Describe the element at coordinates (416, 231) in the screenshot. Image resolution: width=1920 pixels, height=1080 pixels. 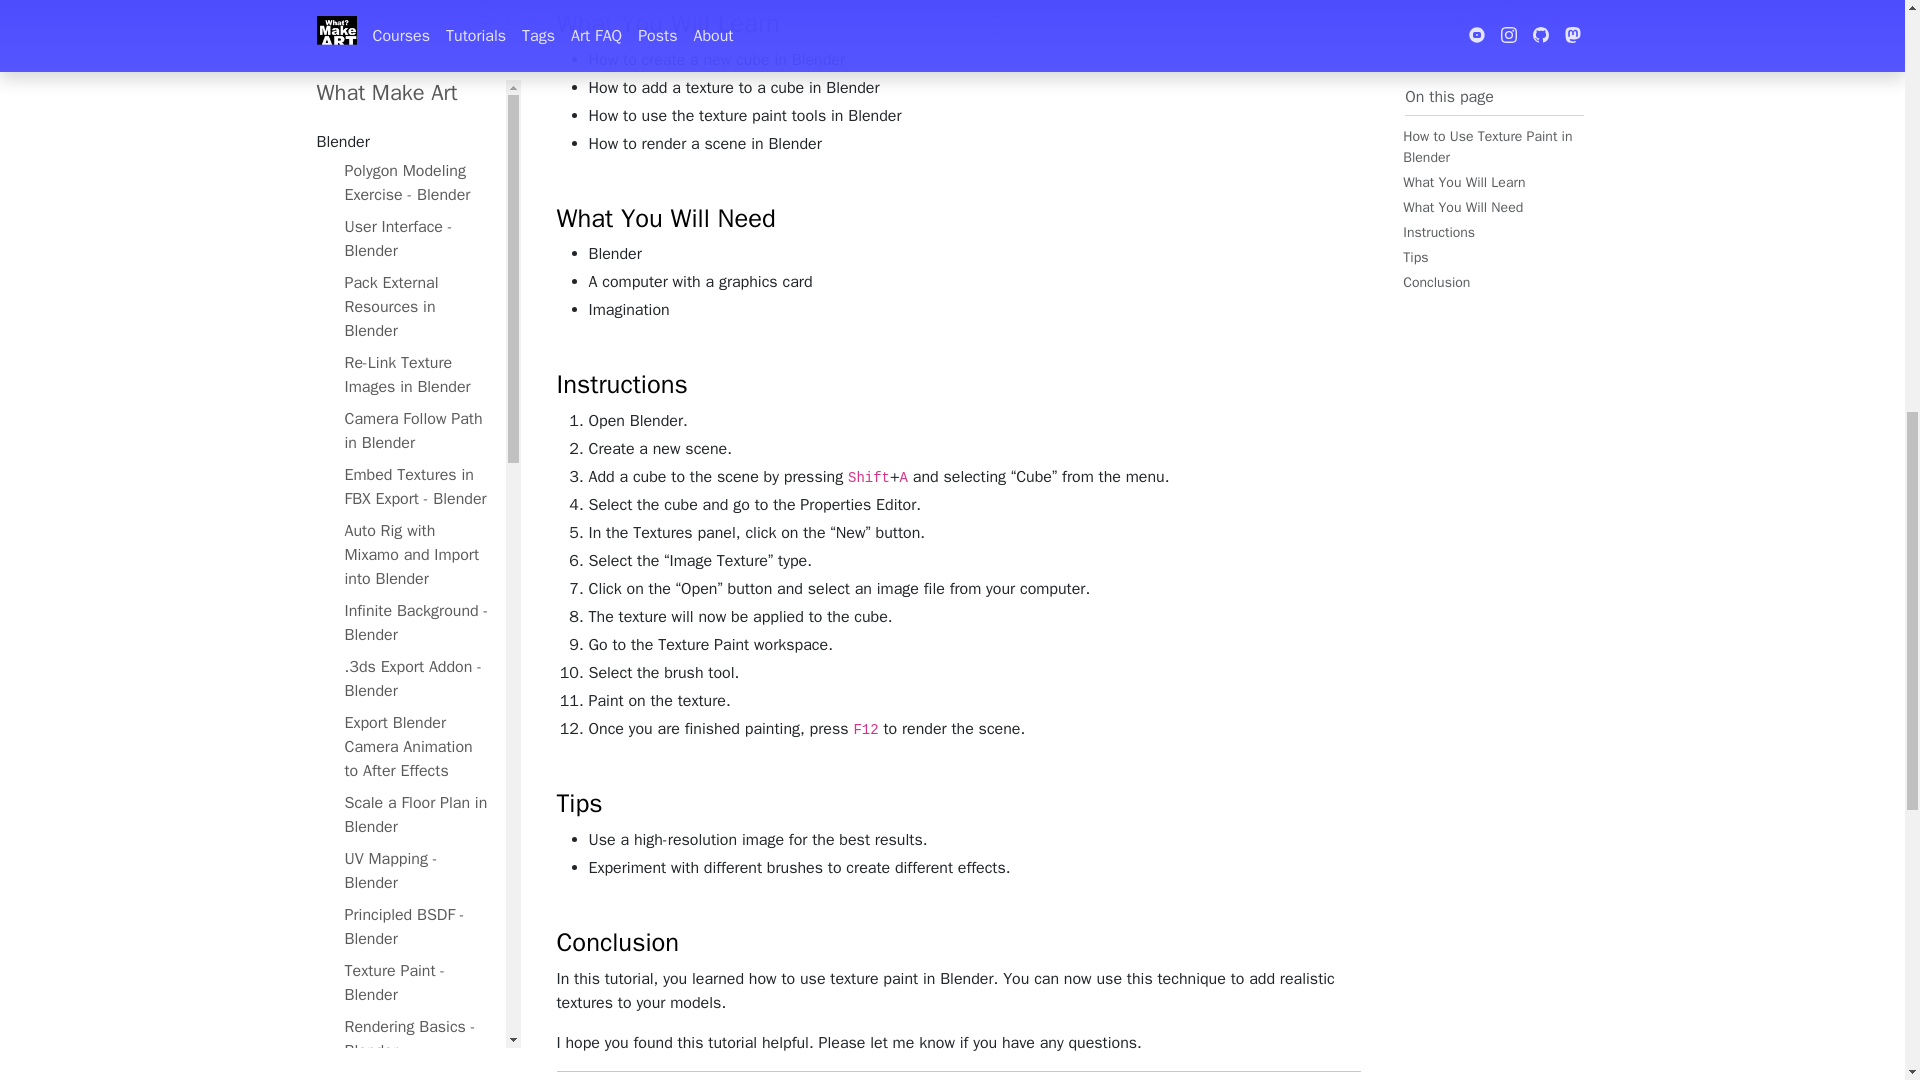
I see `Fluid Simulation Basics - Blender` at that location.